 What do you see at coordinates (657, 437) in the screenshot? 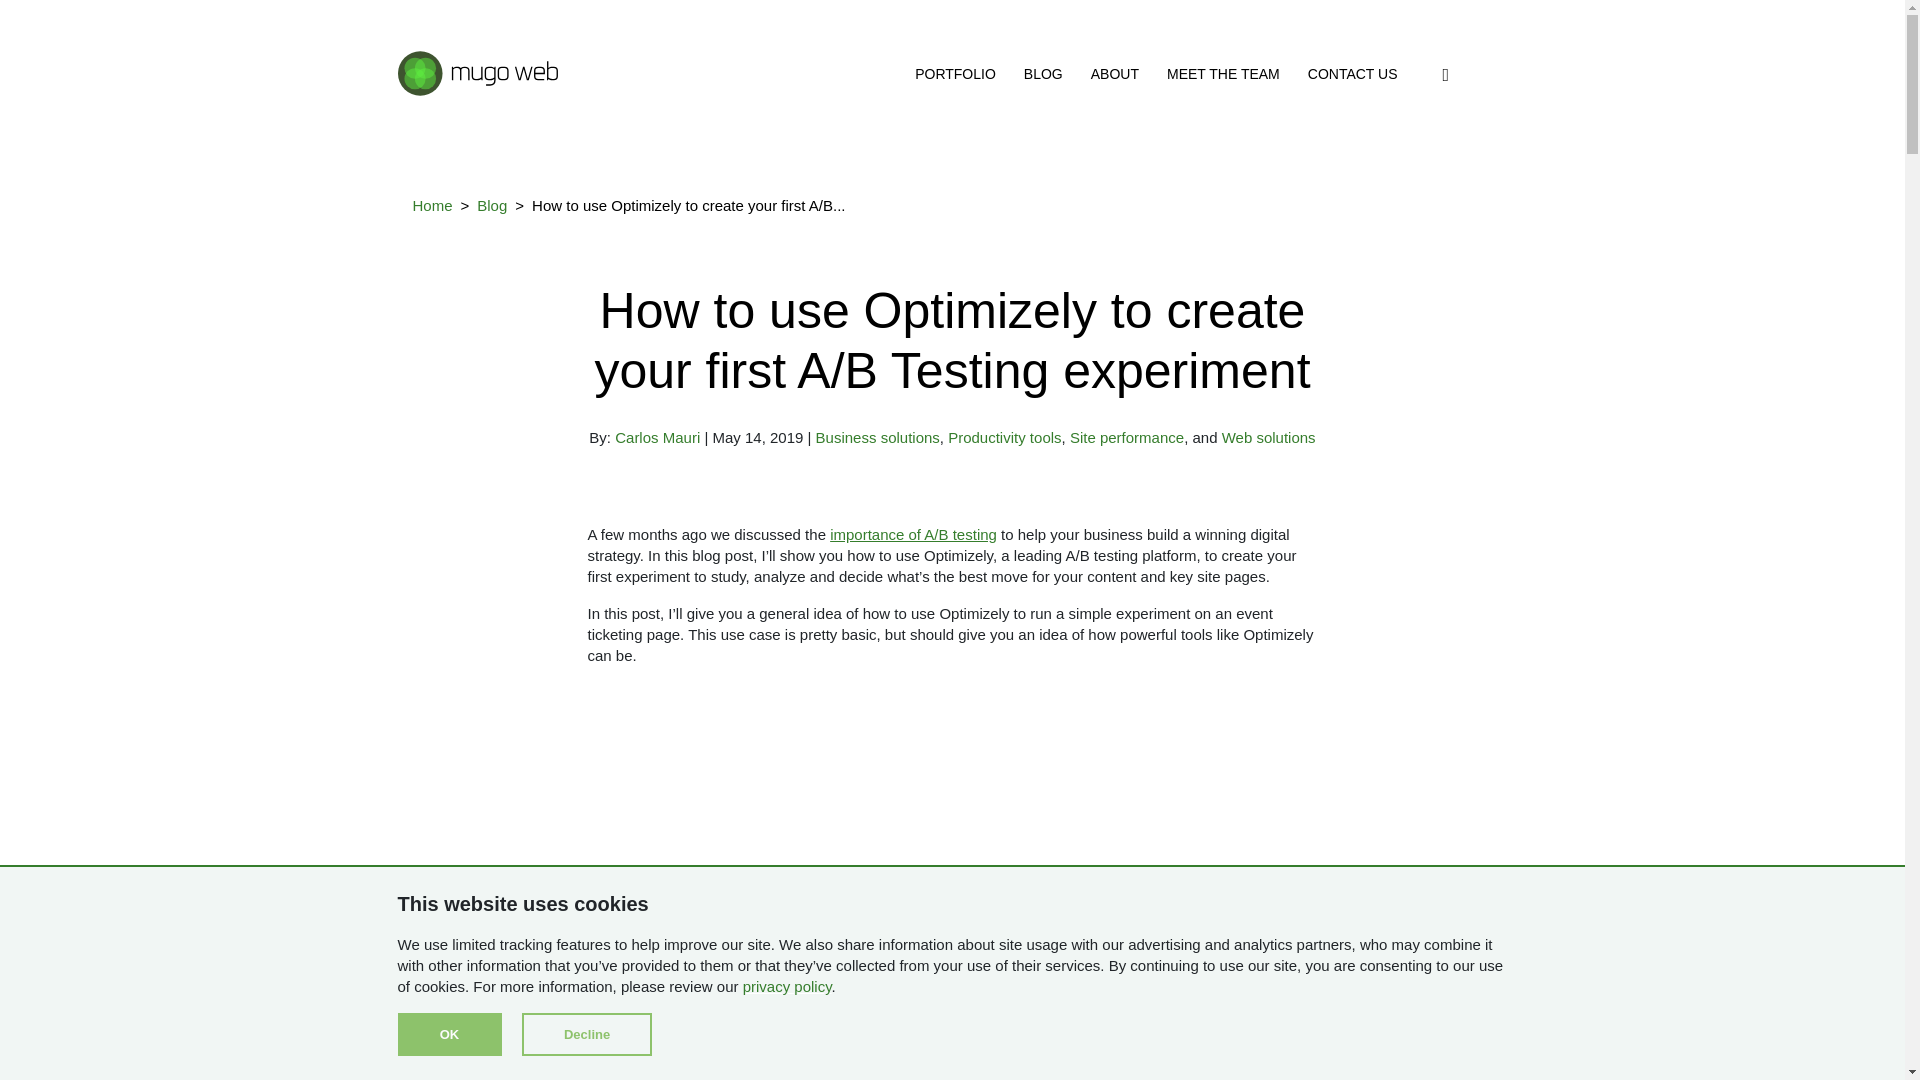
I see `Carlos Mauri` at bounding box center [657, 437].